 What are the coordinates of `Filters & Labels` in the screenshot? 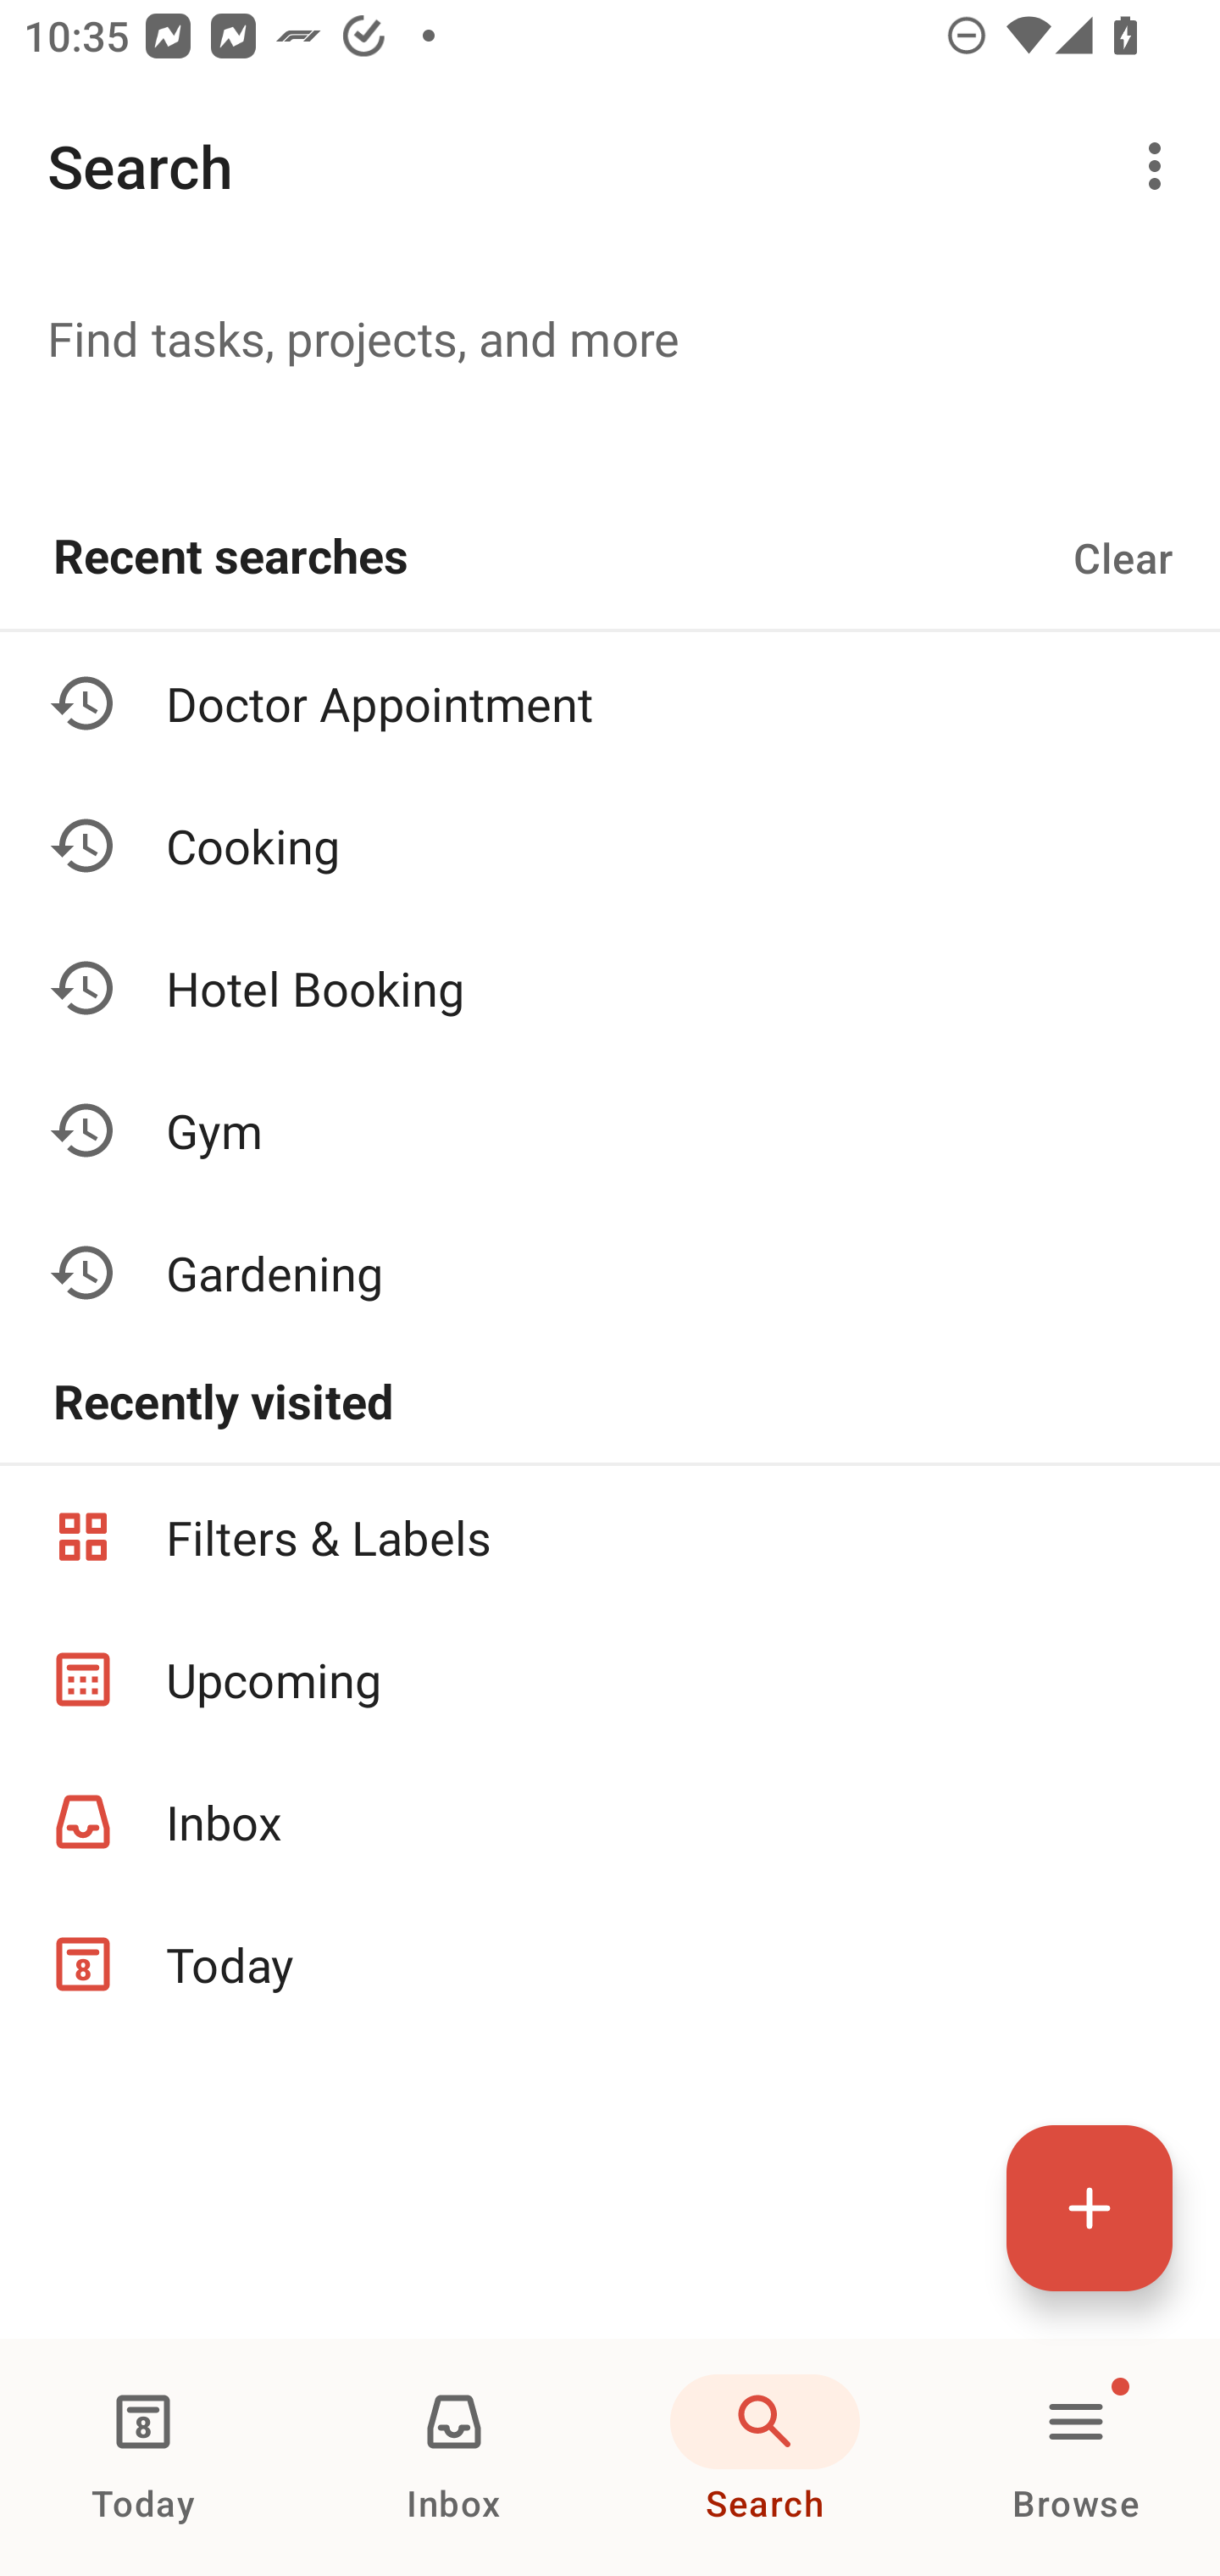 It's located at (610, 1535).